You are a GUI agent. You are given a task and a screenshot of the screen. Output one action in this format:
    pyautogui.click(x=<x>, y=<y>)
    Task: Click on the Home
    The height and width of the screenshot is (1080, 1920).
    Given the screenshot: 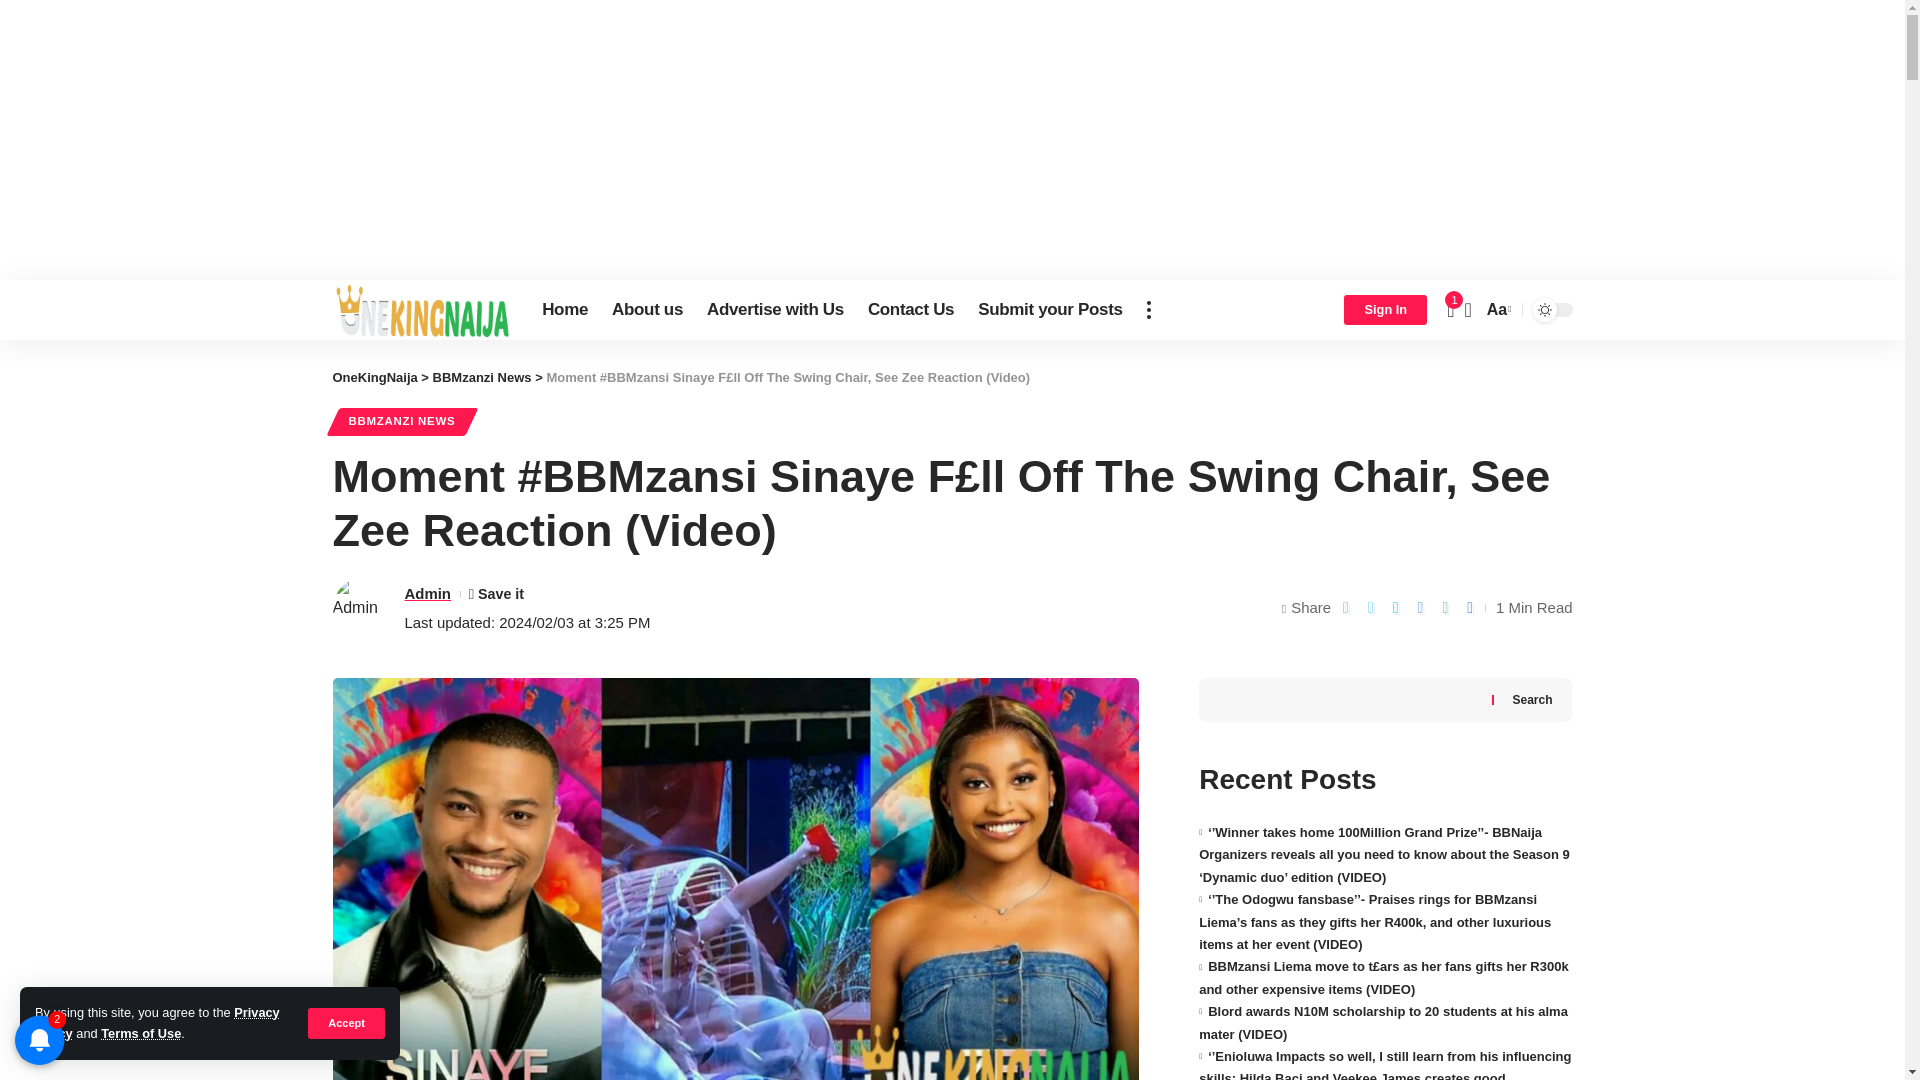 What is the action you would take?
    pyautogui.click(x=564, y=310)
    